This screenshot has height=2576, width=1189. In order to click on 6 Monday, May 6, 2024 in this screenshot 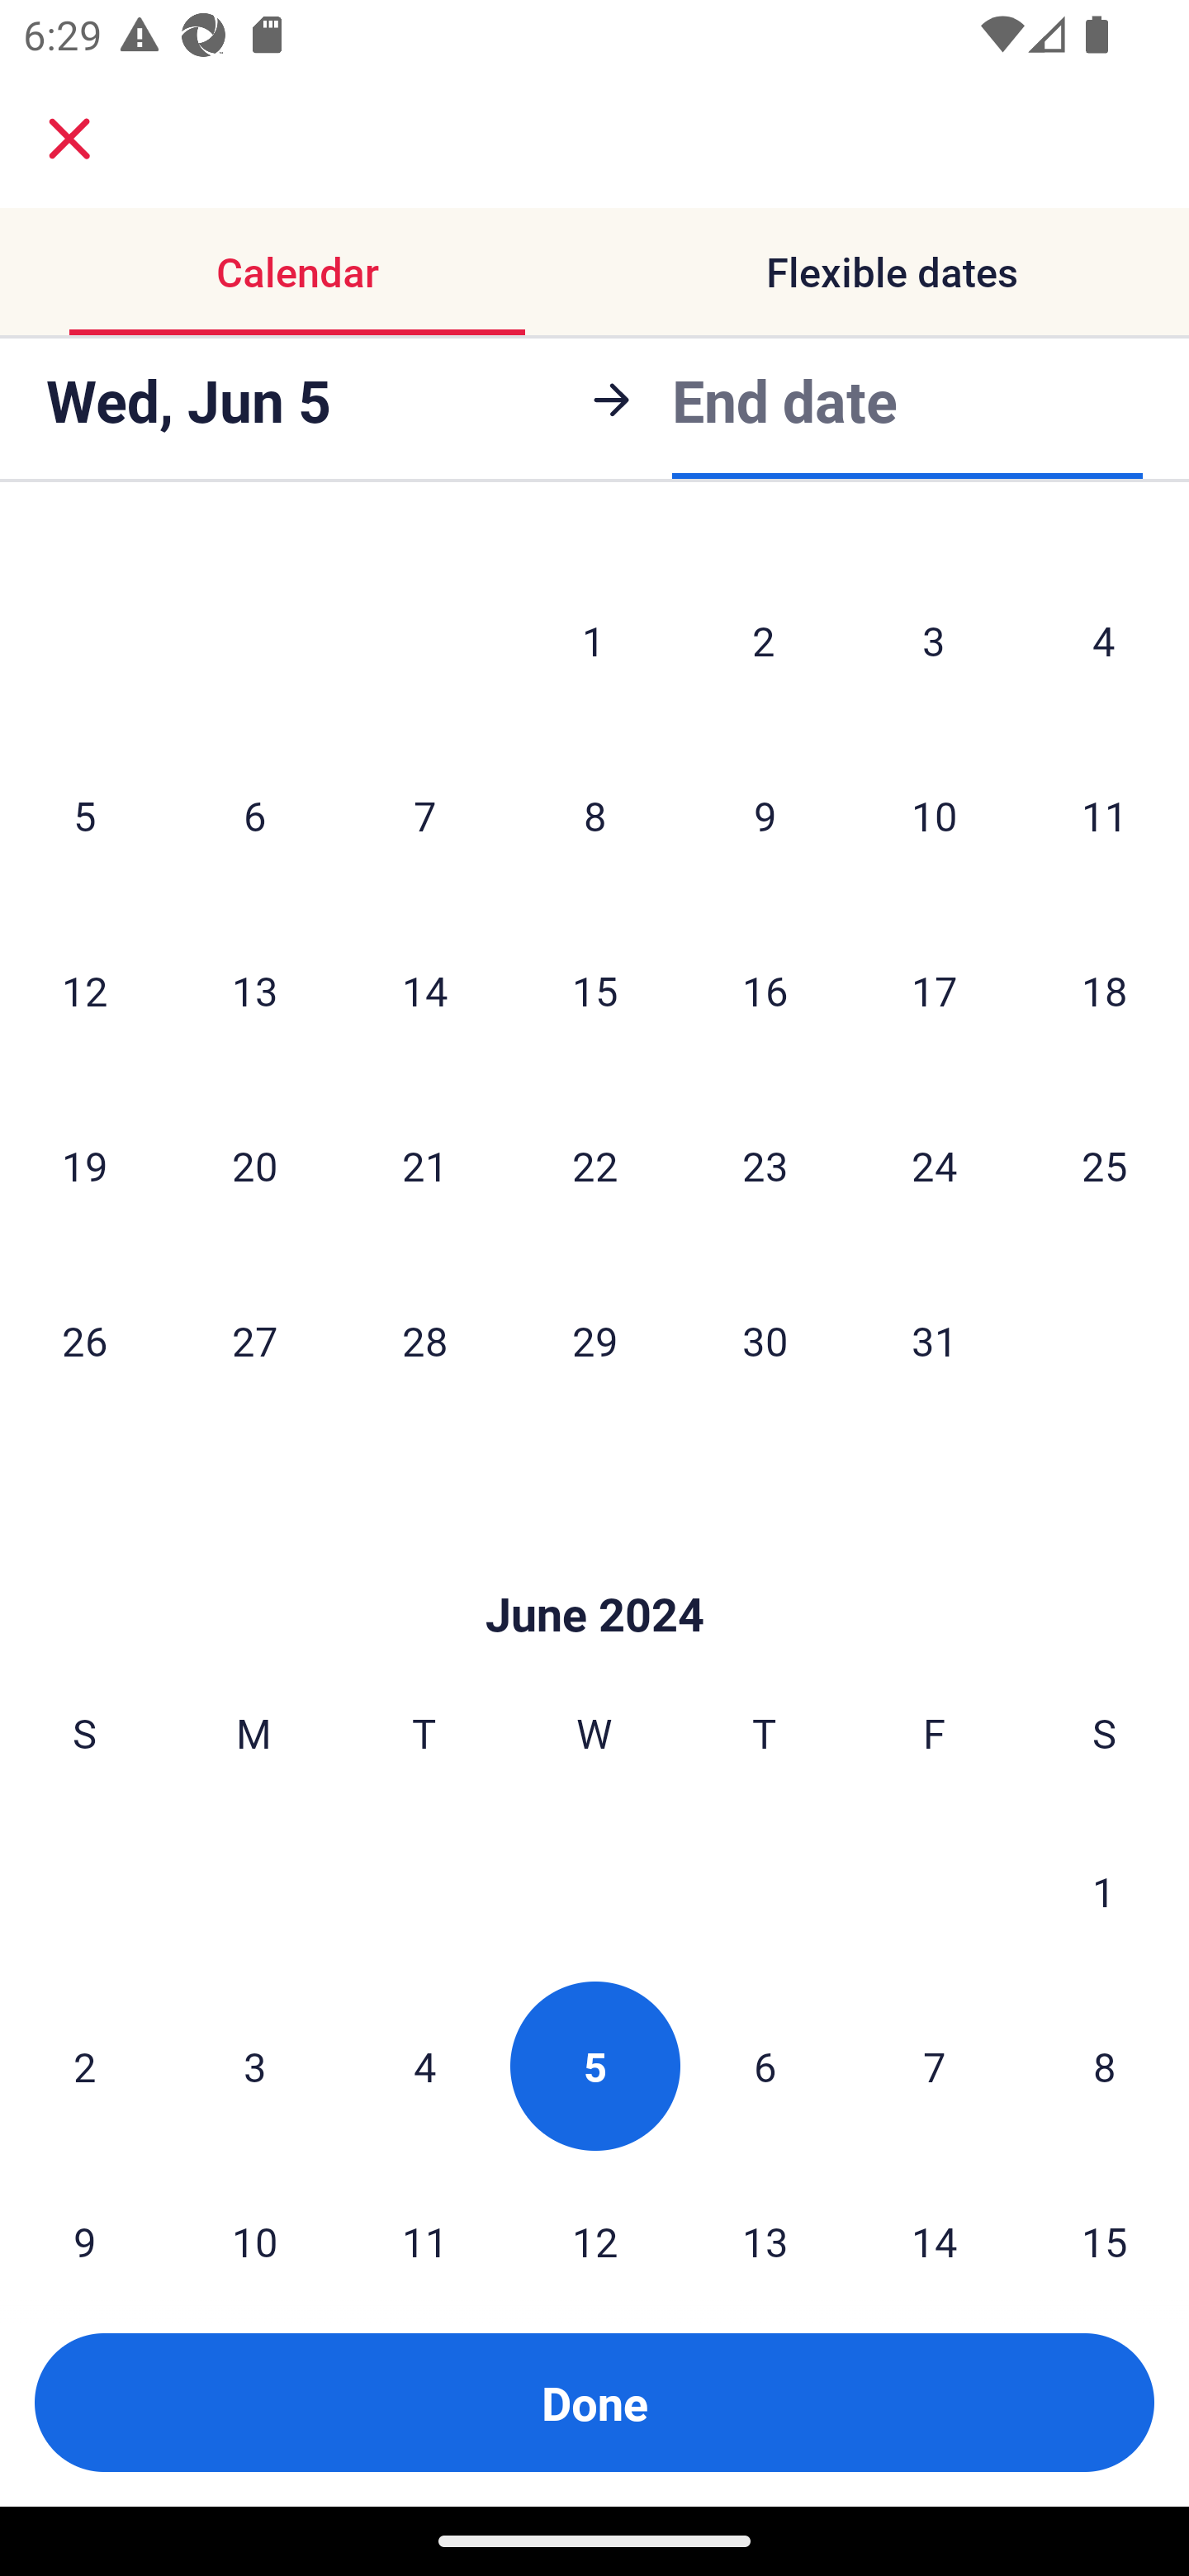, I will do `click(254, 815)`.